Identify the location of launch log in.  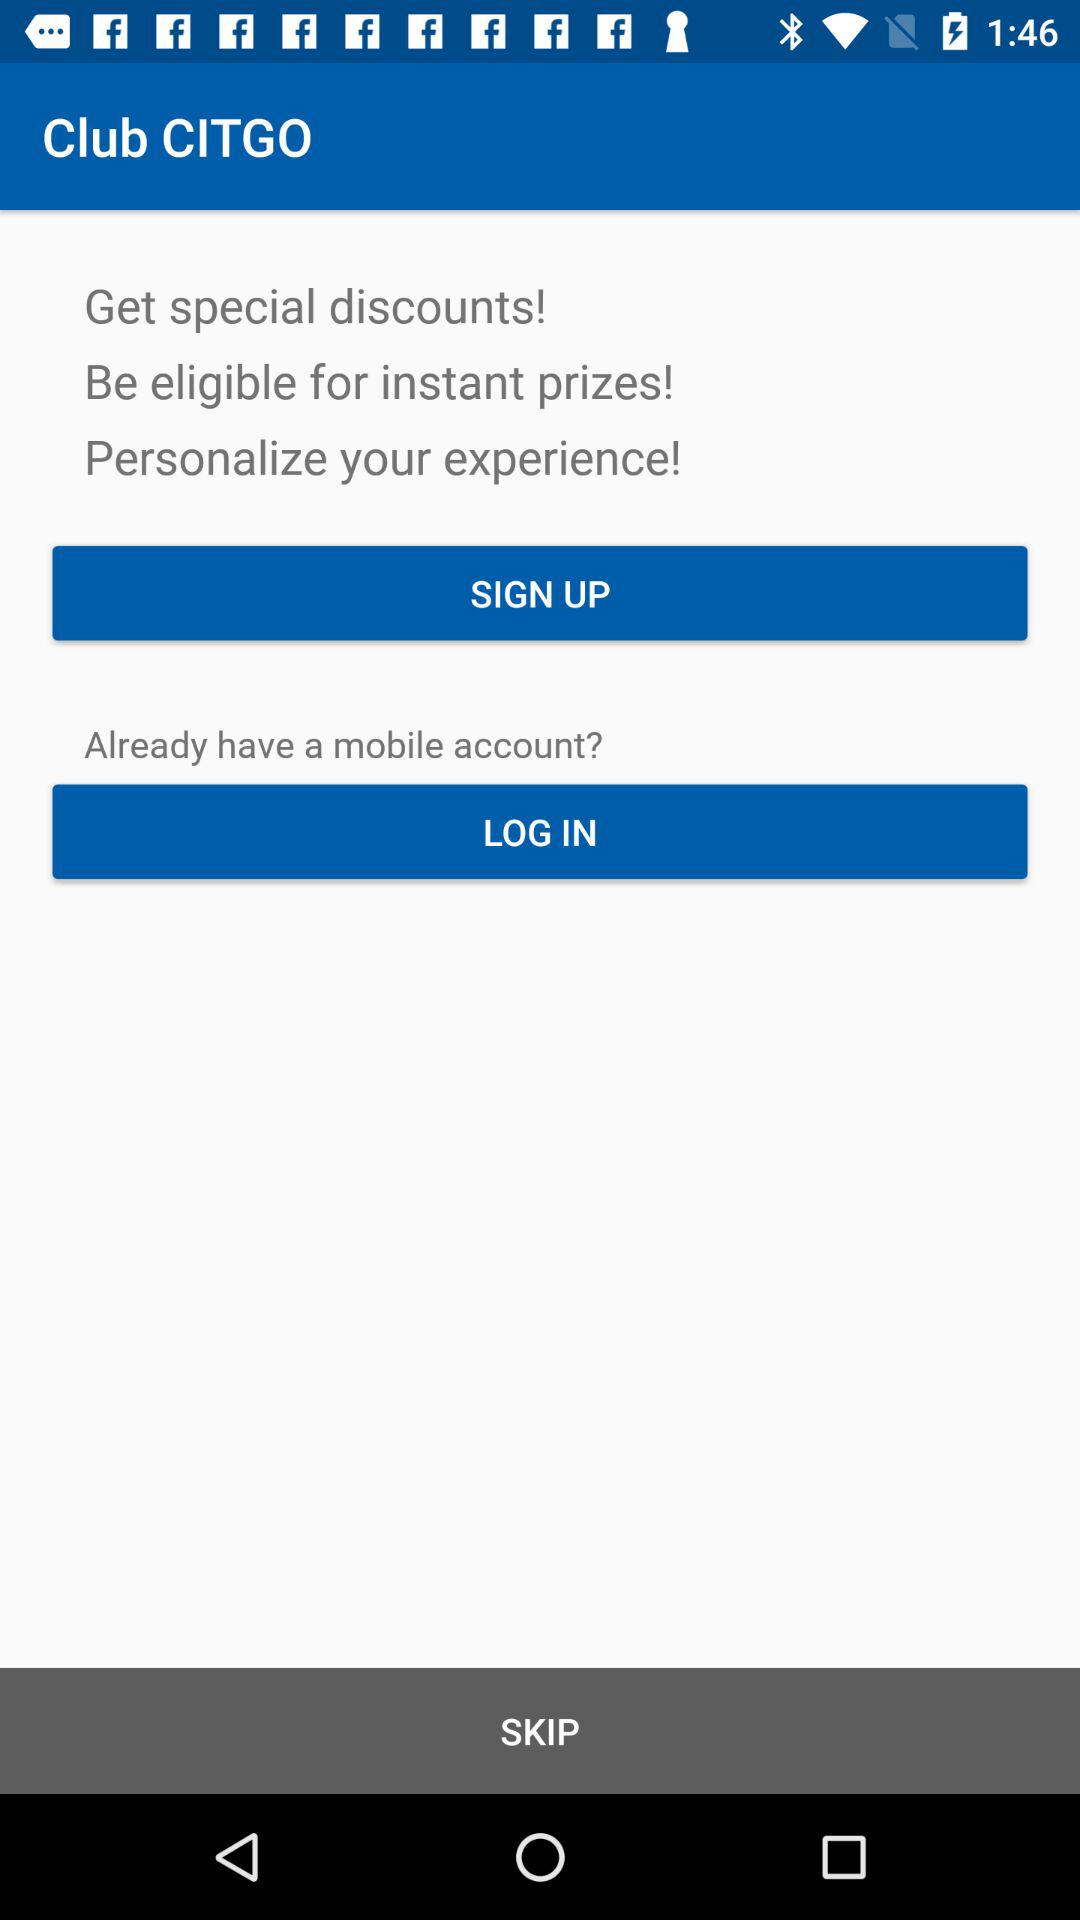
(540, 831).